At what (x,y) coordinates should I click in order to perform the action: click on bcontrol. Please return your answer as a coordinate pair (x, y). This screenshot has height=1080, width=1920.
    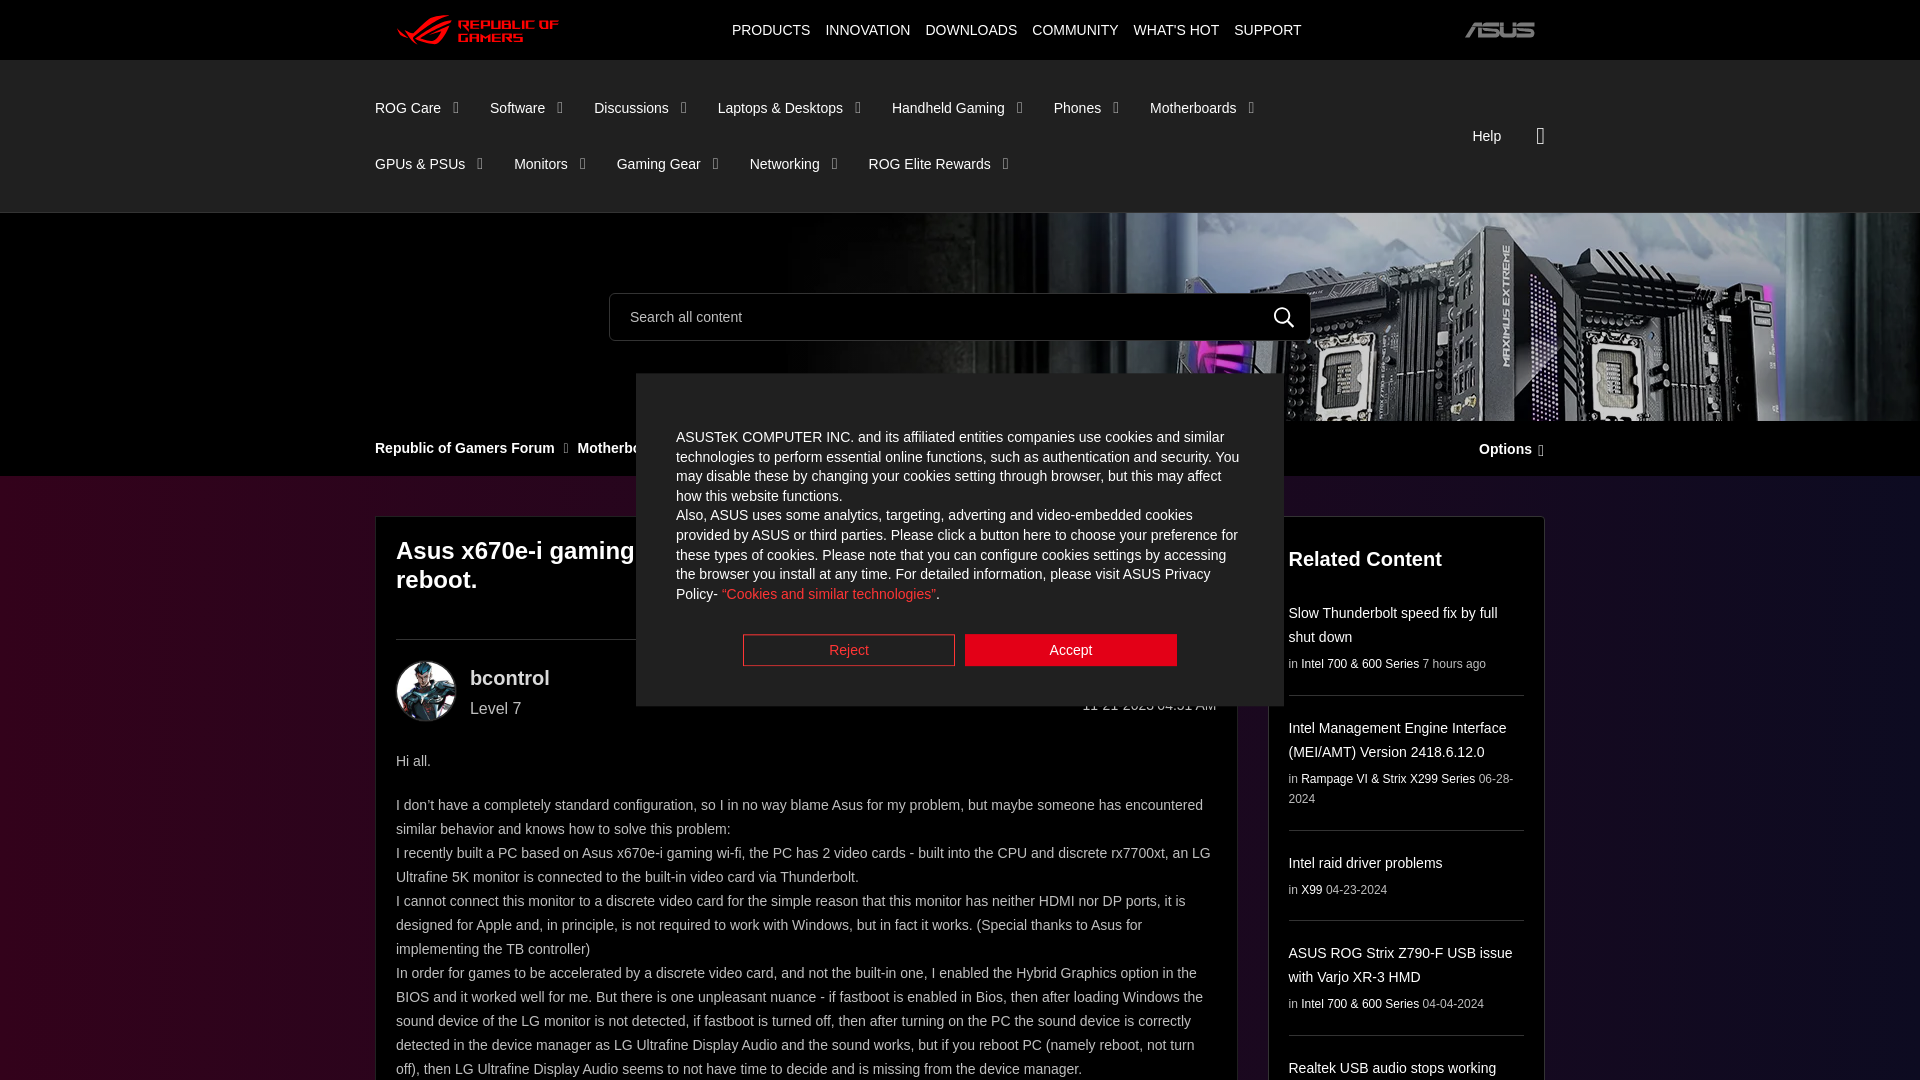
    Looking at the image, I should click on (426, 690).